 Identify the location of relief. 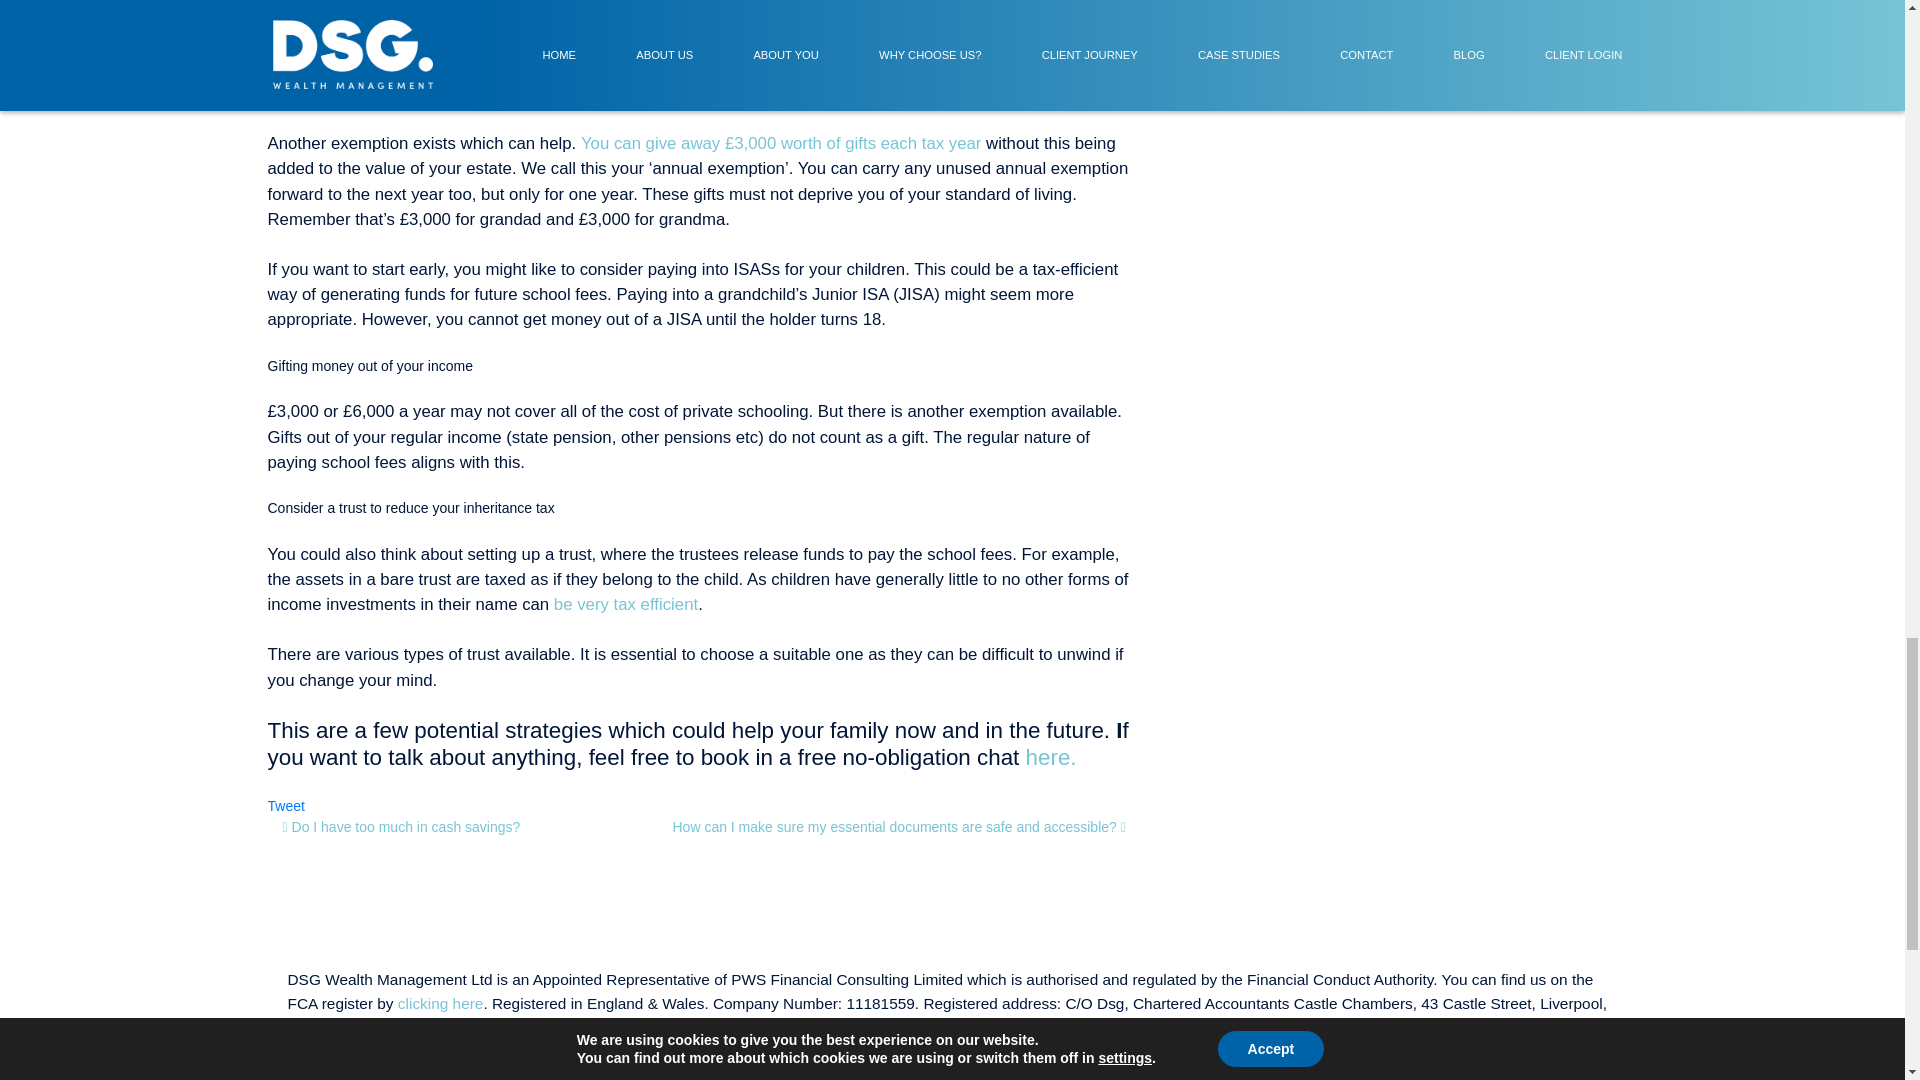
(504, 4).